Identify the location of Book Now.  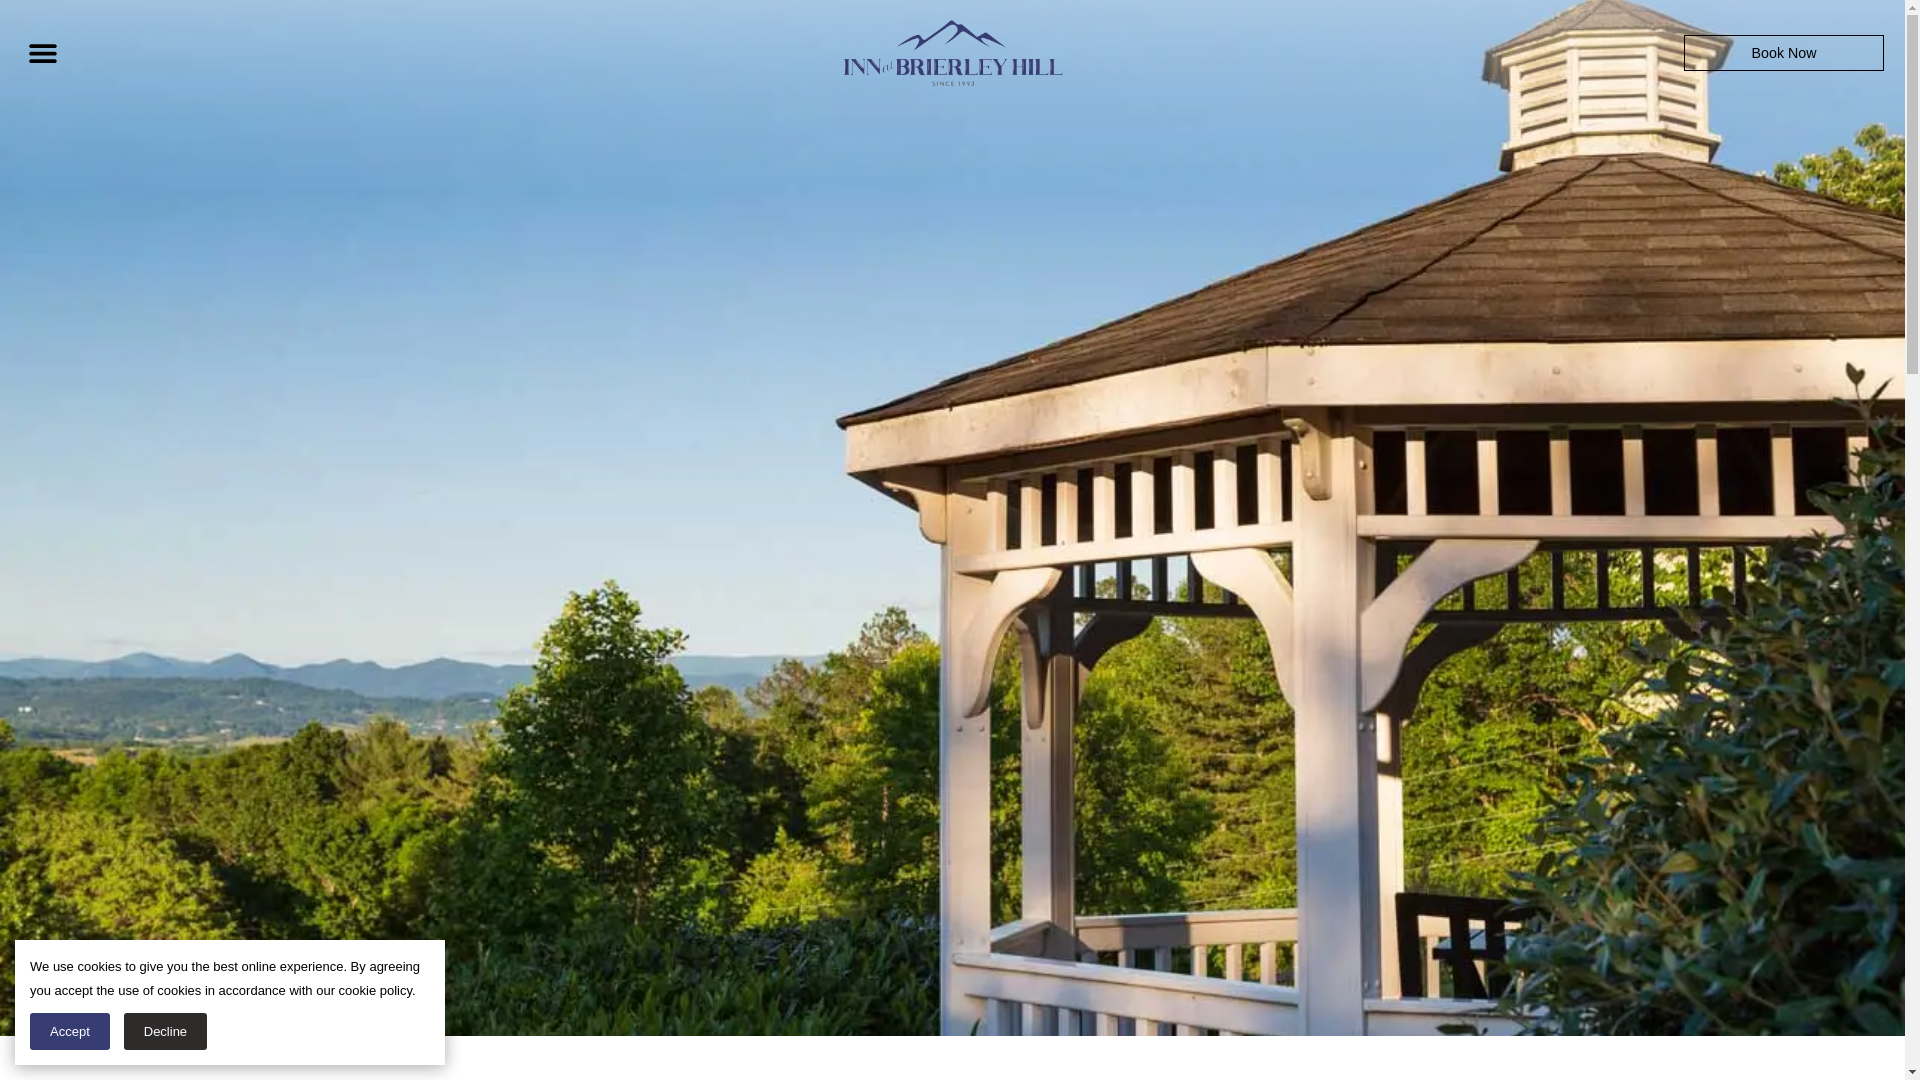
(1783, 52).